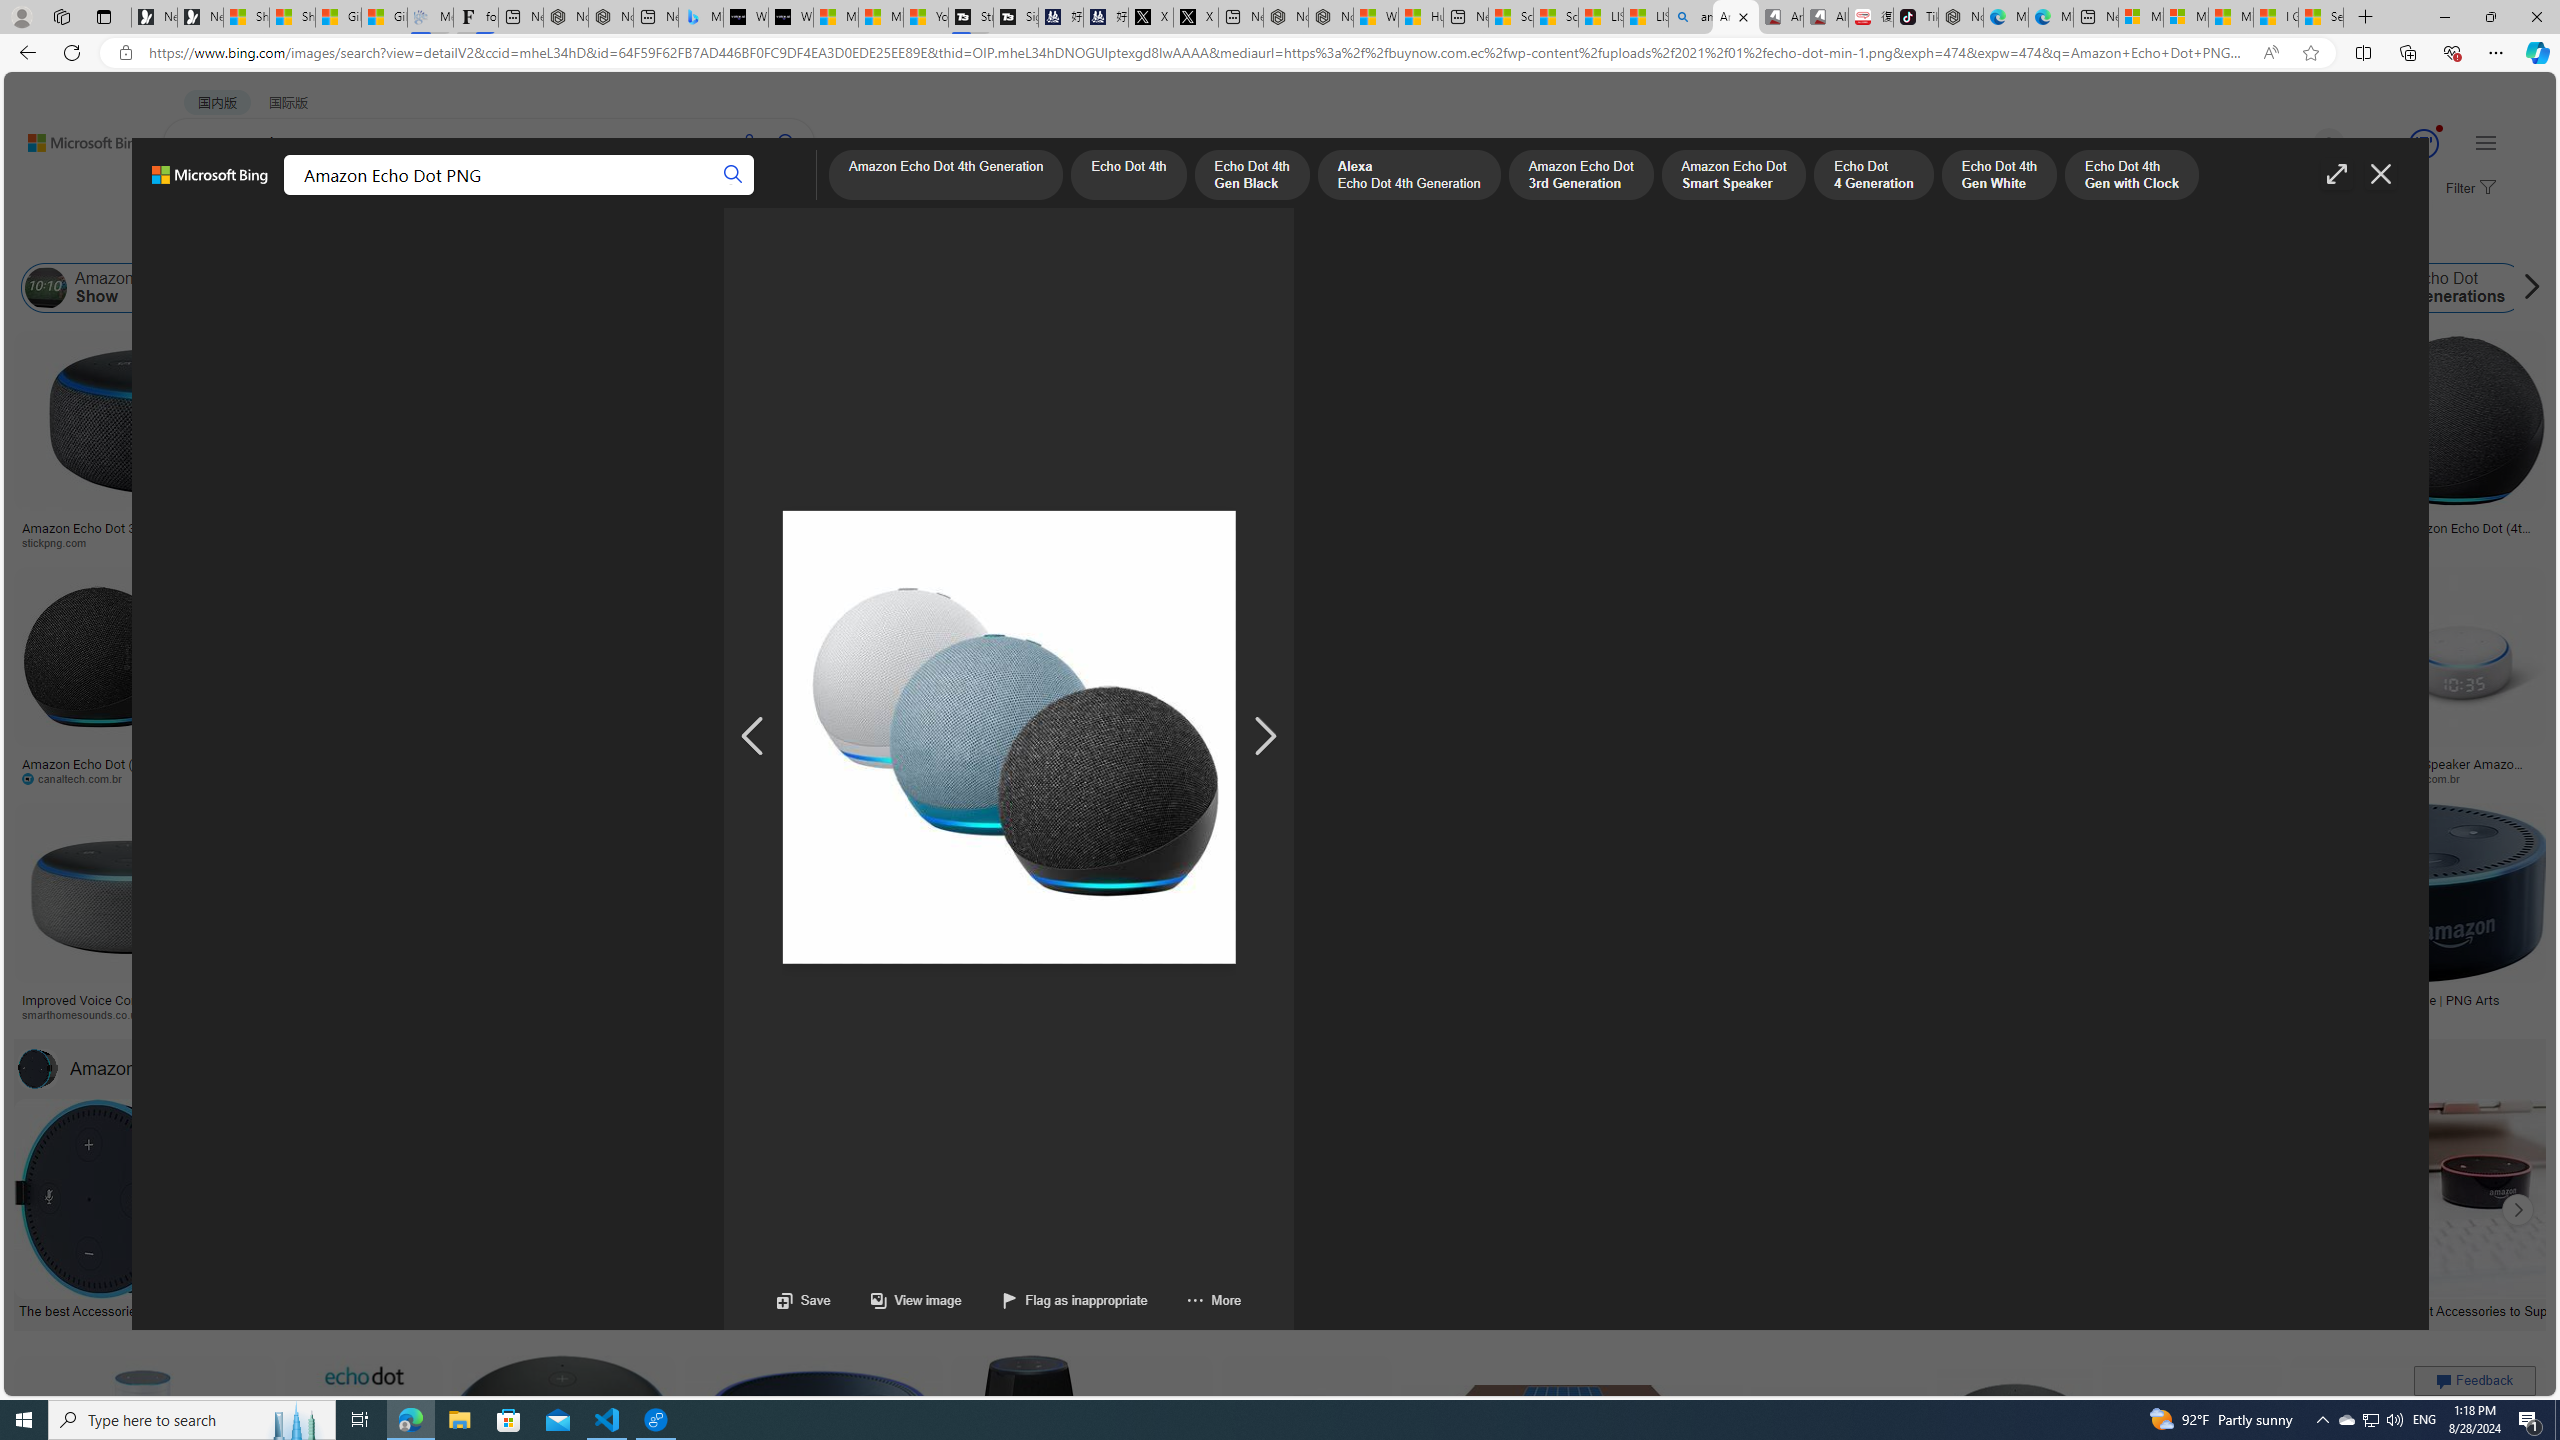 Image resolution: width=2560 pixels, height=1440 pixels. Describe the element at coordinates (995, 400) in the screenshot. I see `Amazon Echo Dot 4th Gen` at that location.